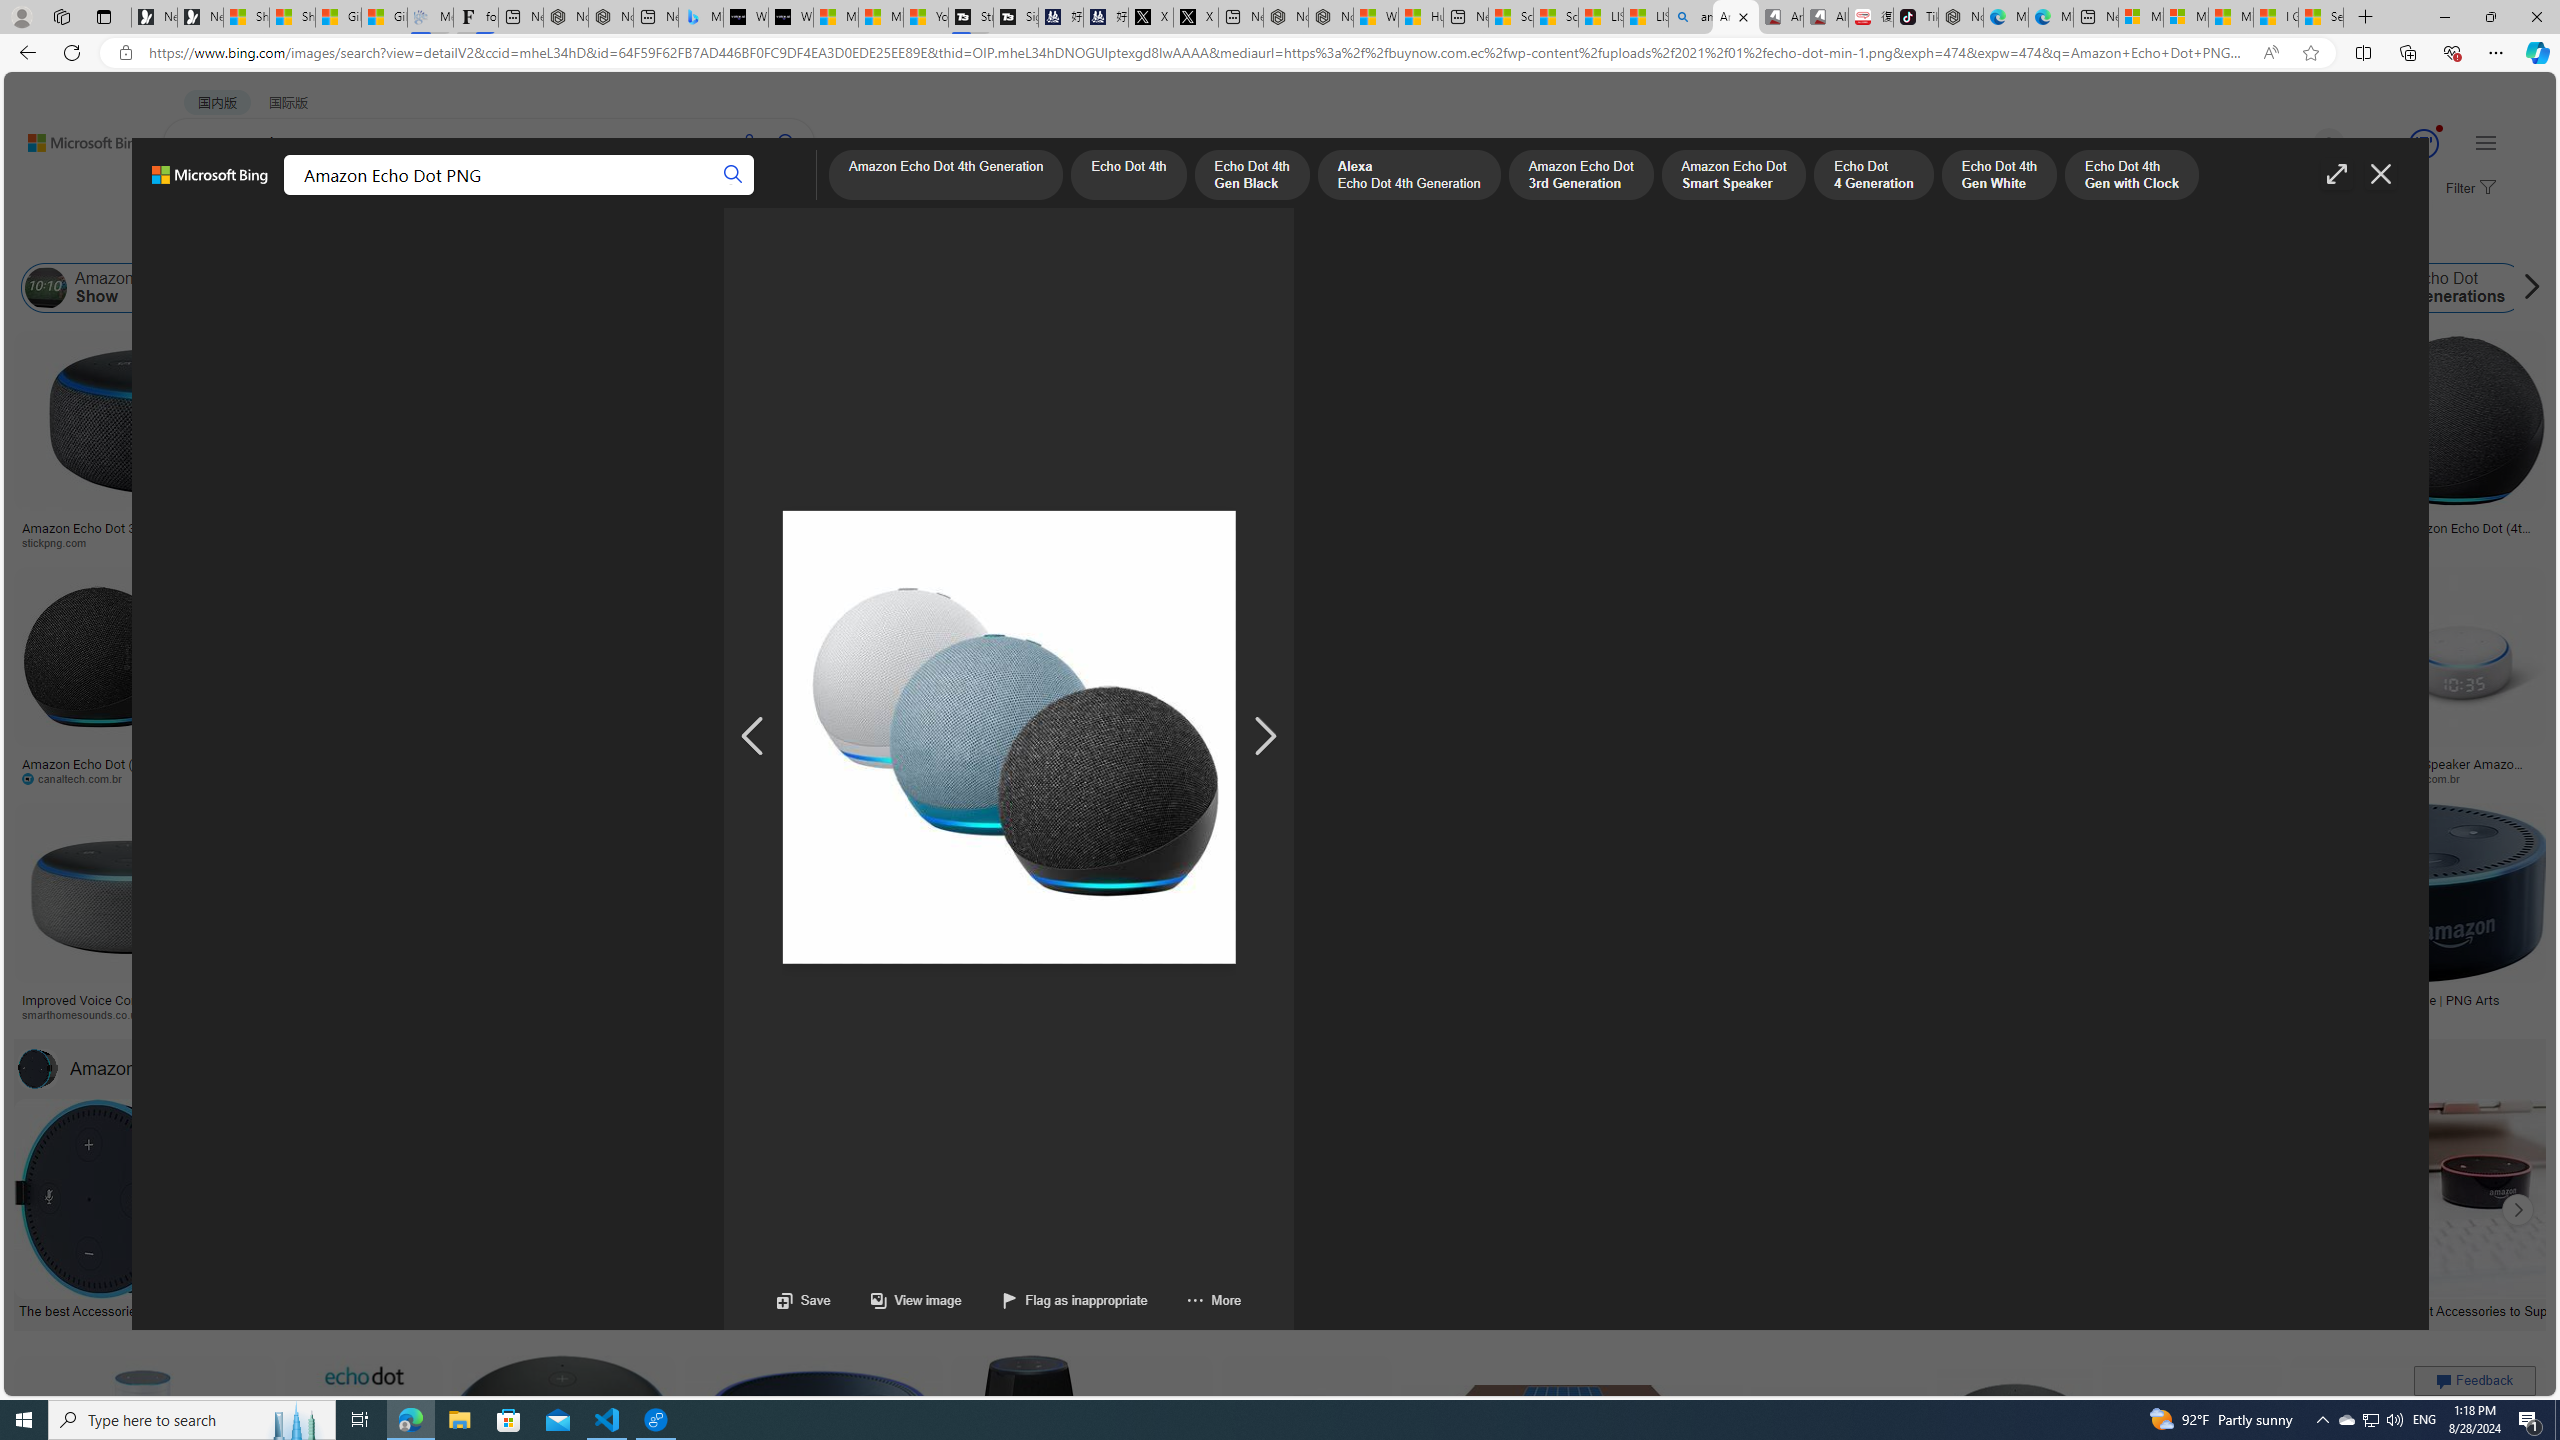 Image resolution: width=2560 pixels, height=1440 pixels. Describe the element at coordinates (995, 400) in the screenshot. I see `Amazon Echo Dot 4th Gen` at that location.